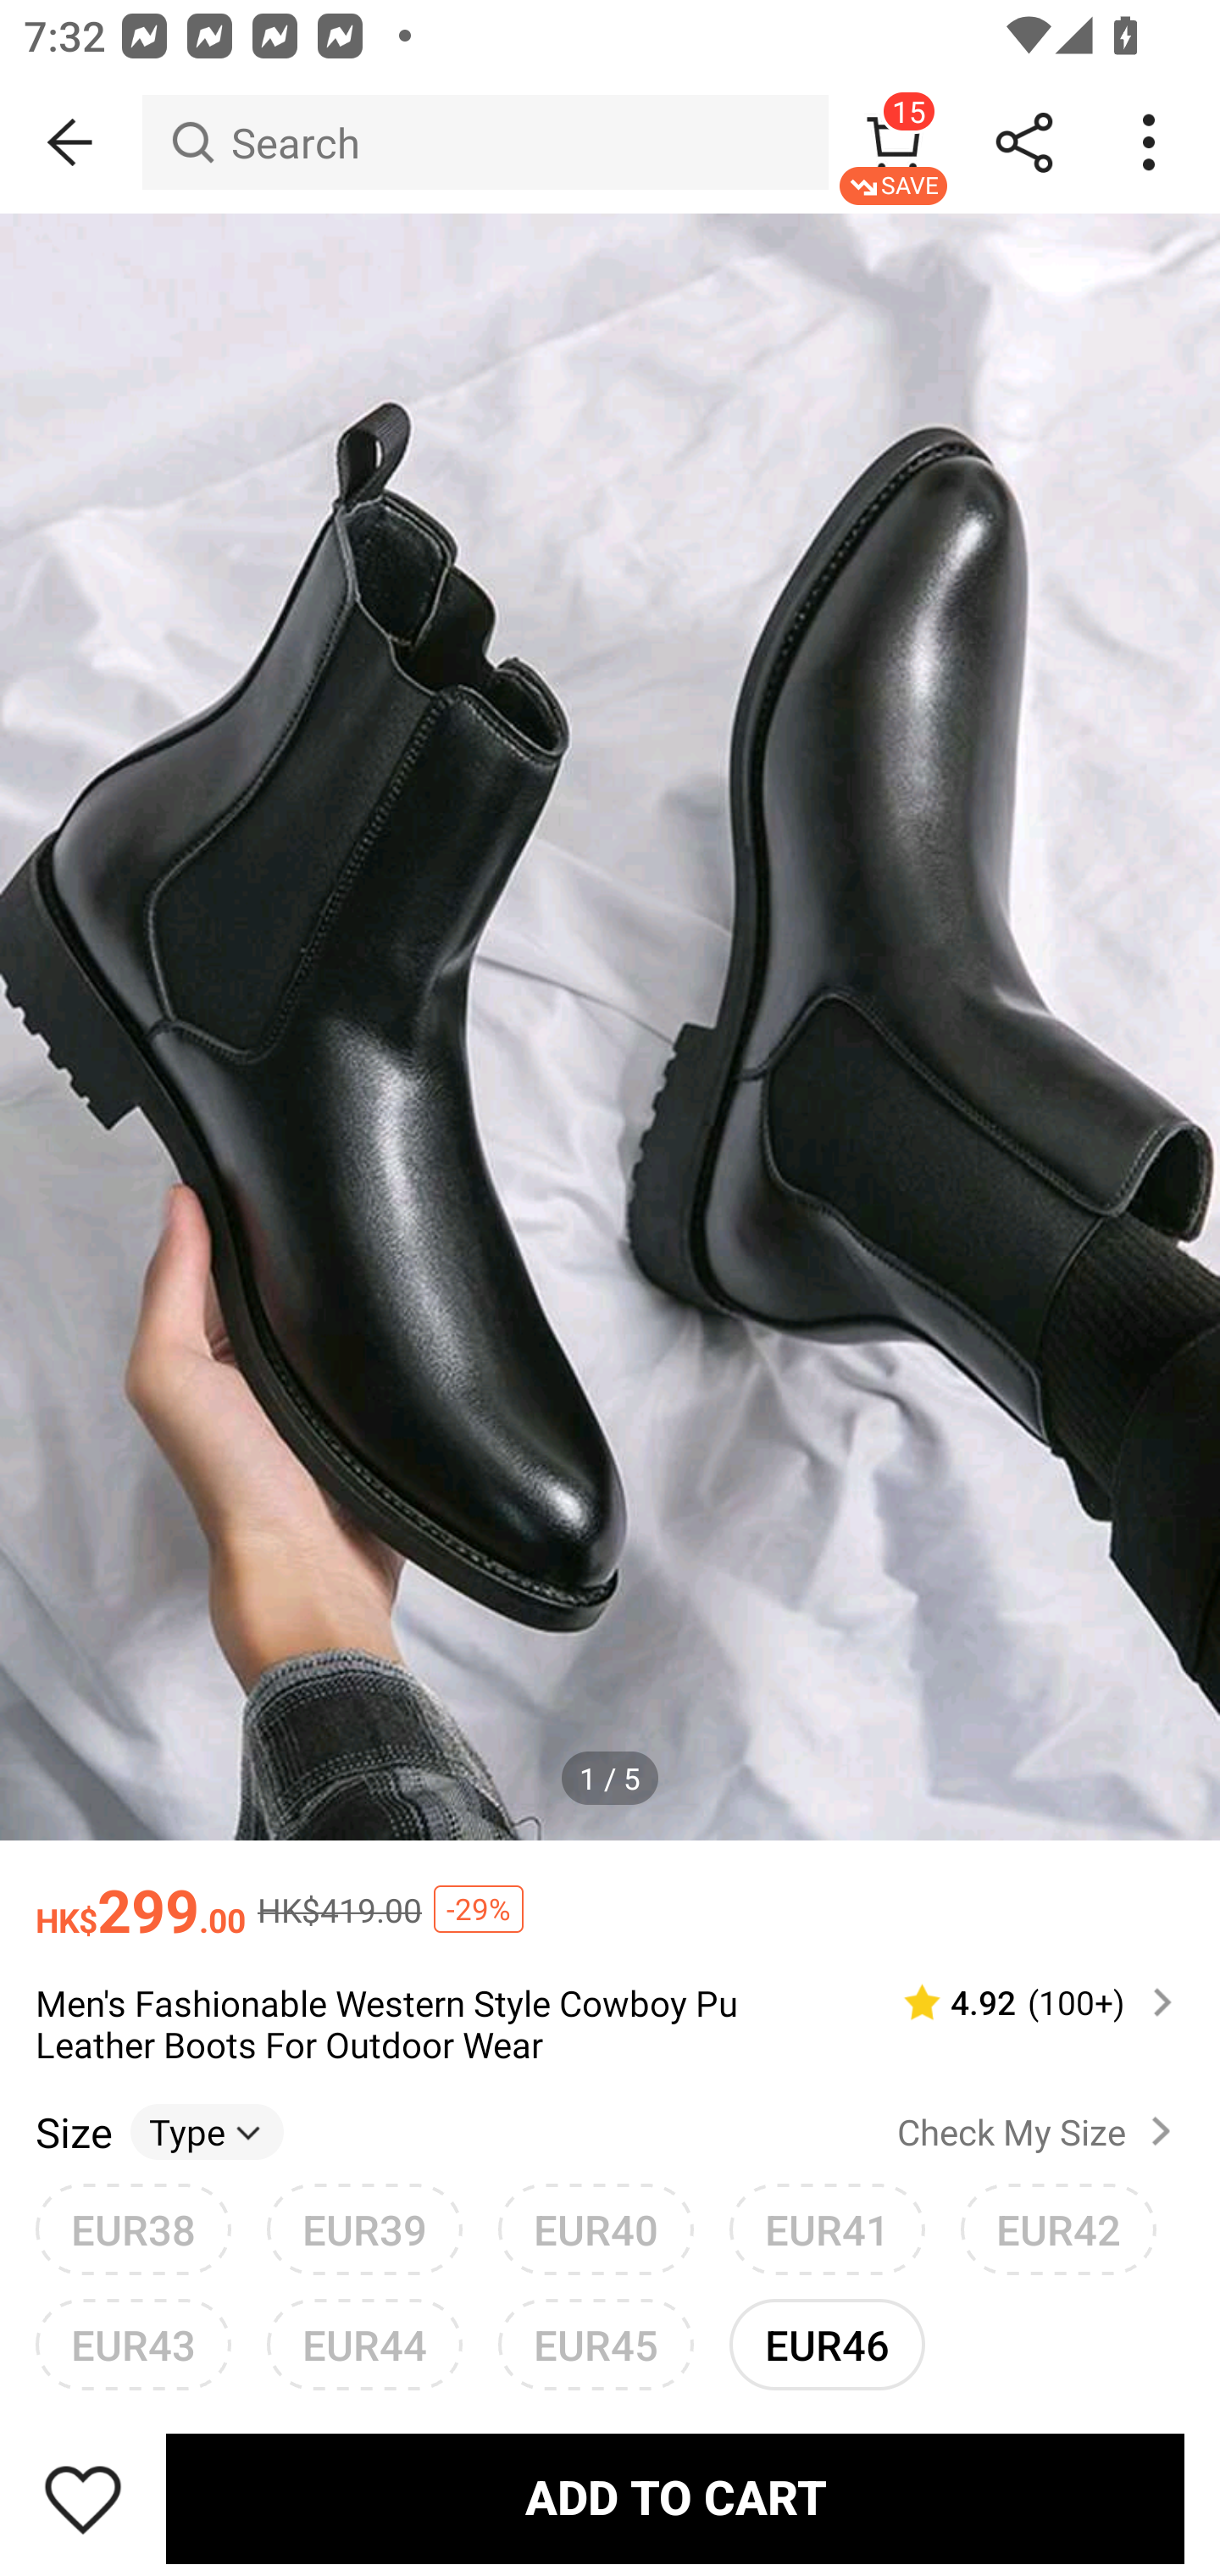  What do you see at coordinates (71, 142) in the screenshot?
I see `BACK` at bounding box center [71, 142].